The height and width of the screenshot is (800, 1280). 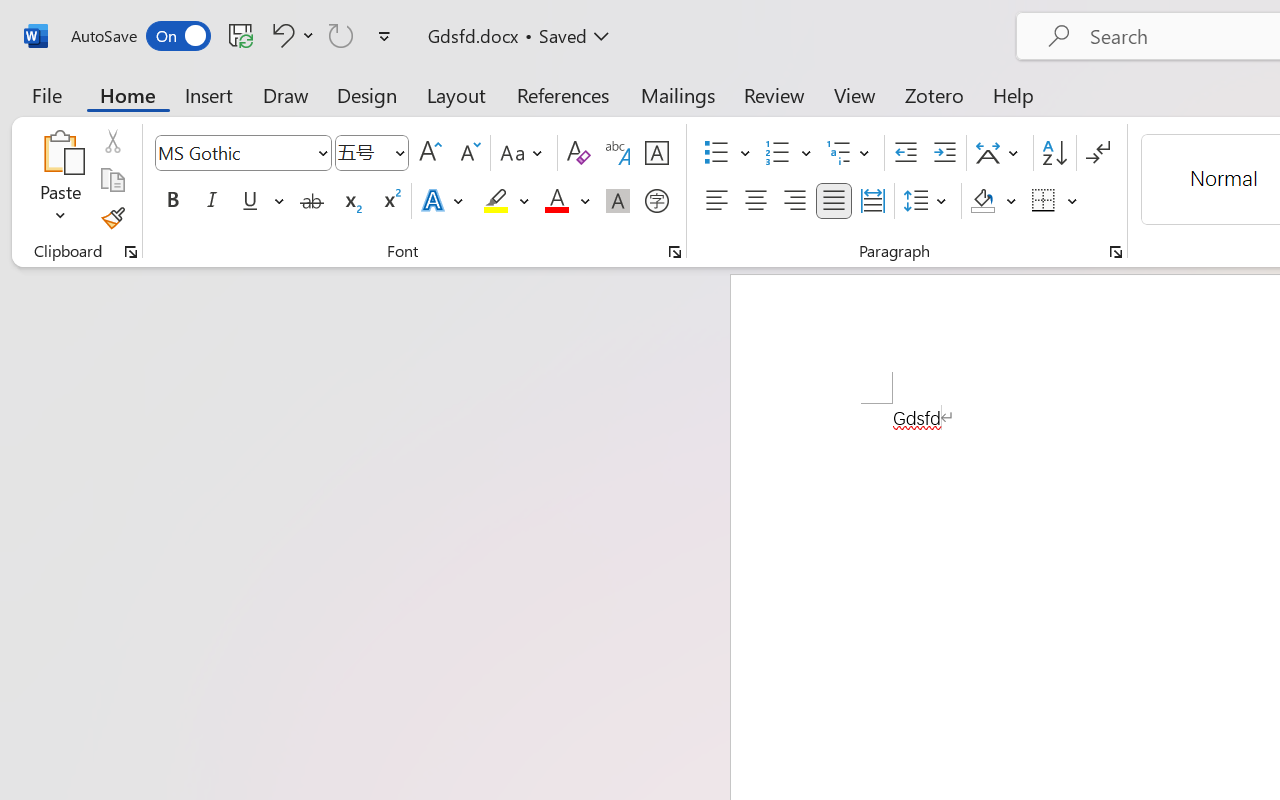 What do you see at coordinates (982, 201) in the screenshot?
I see `Shading RGB(0, 0, 0)` at bounding box center [982, 201].